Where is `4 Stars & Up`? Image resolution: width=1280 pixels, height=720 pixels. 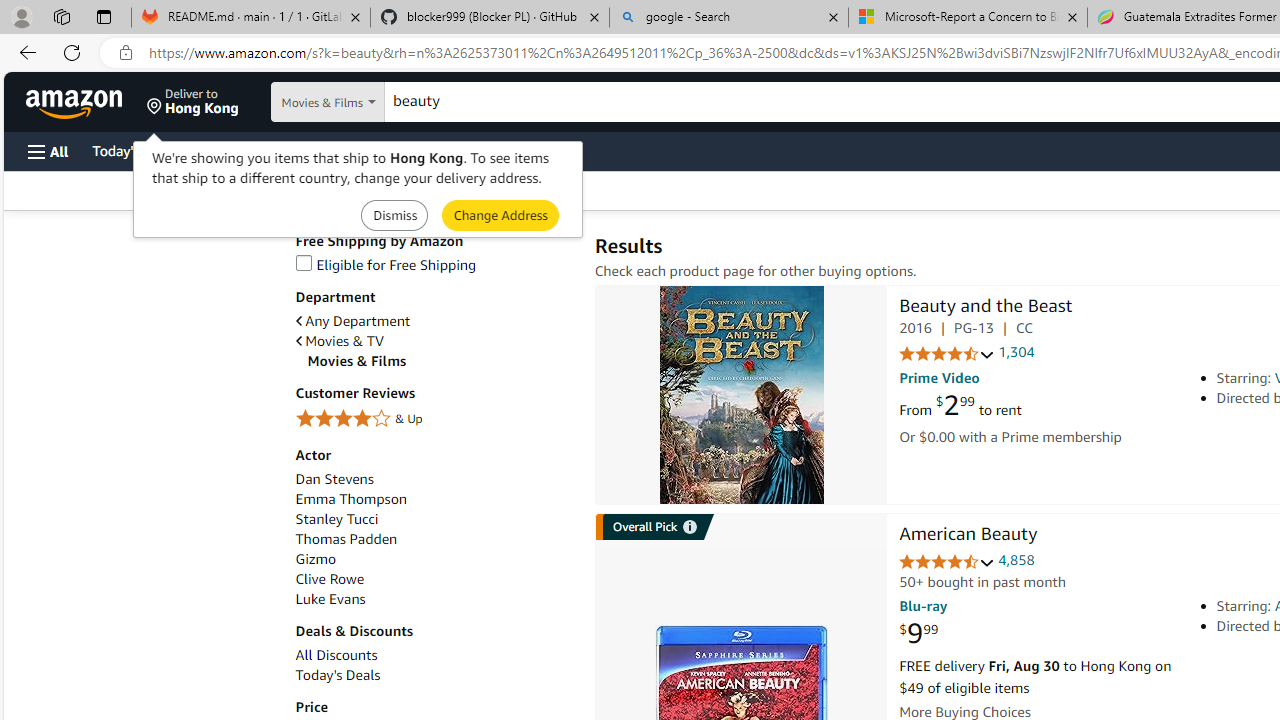 4 Stars & Up is located at coordinates (434, 419).